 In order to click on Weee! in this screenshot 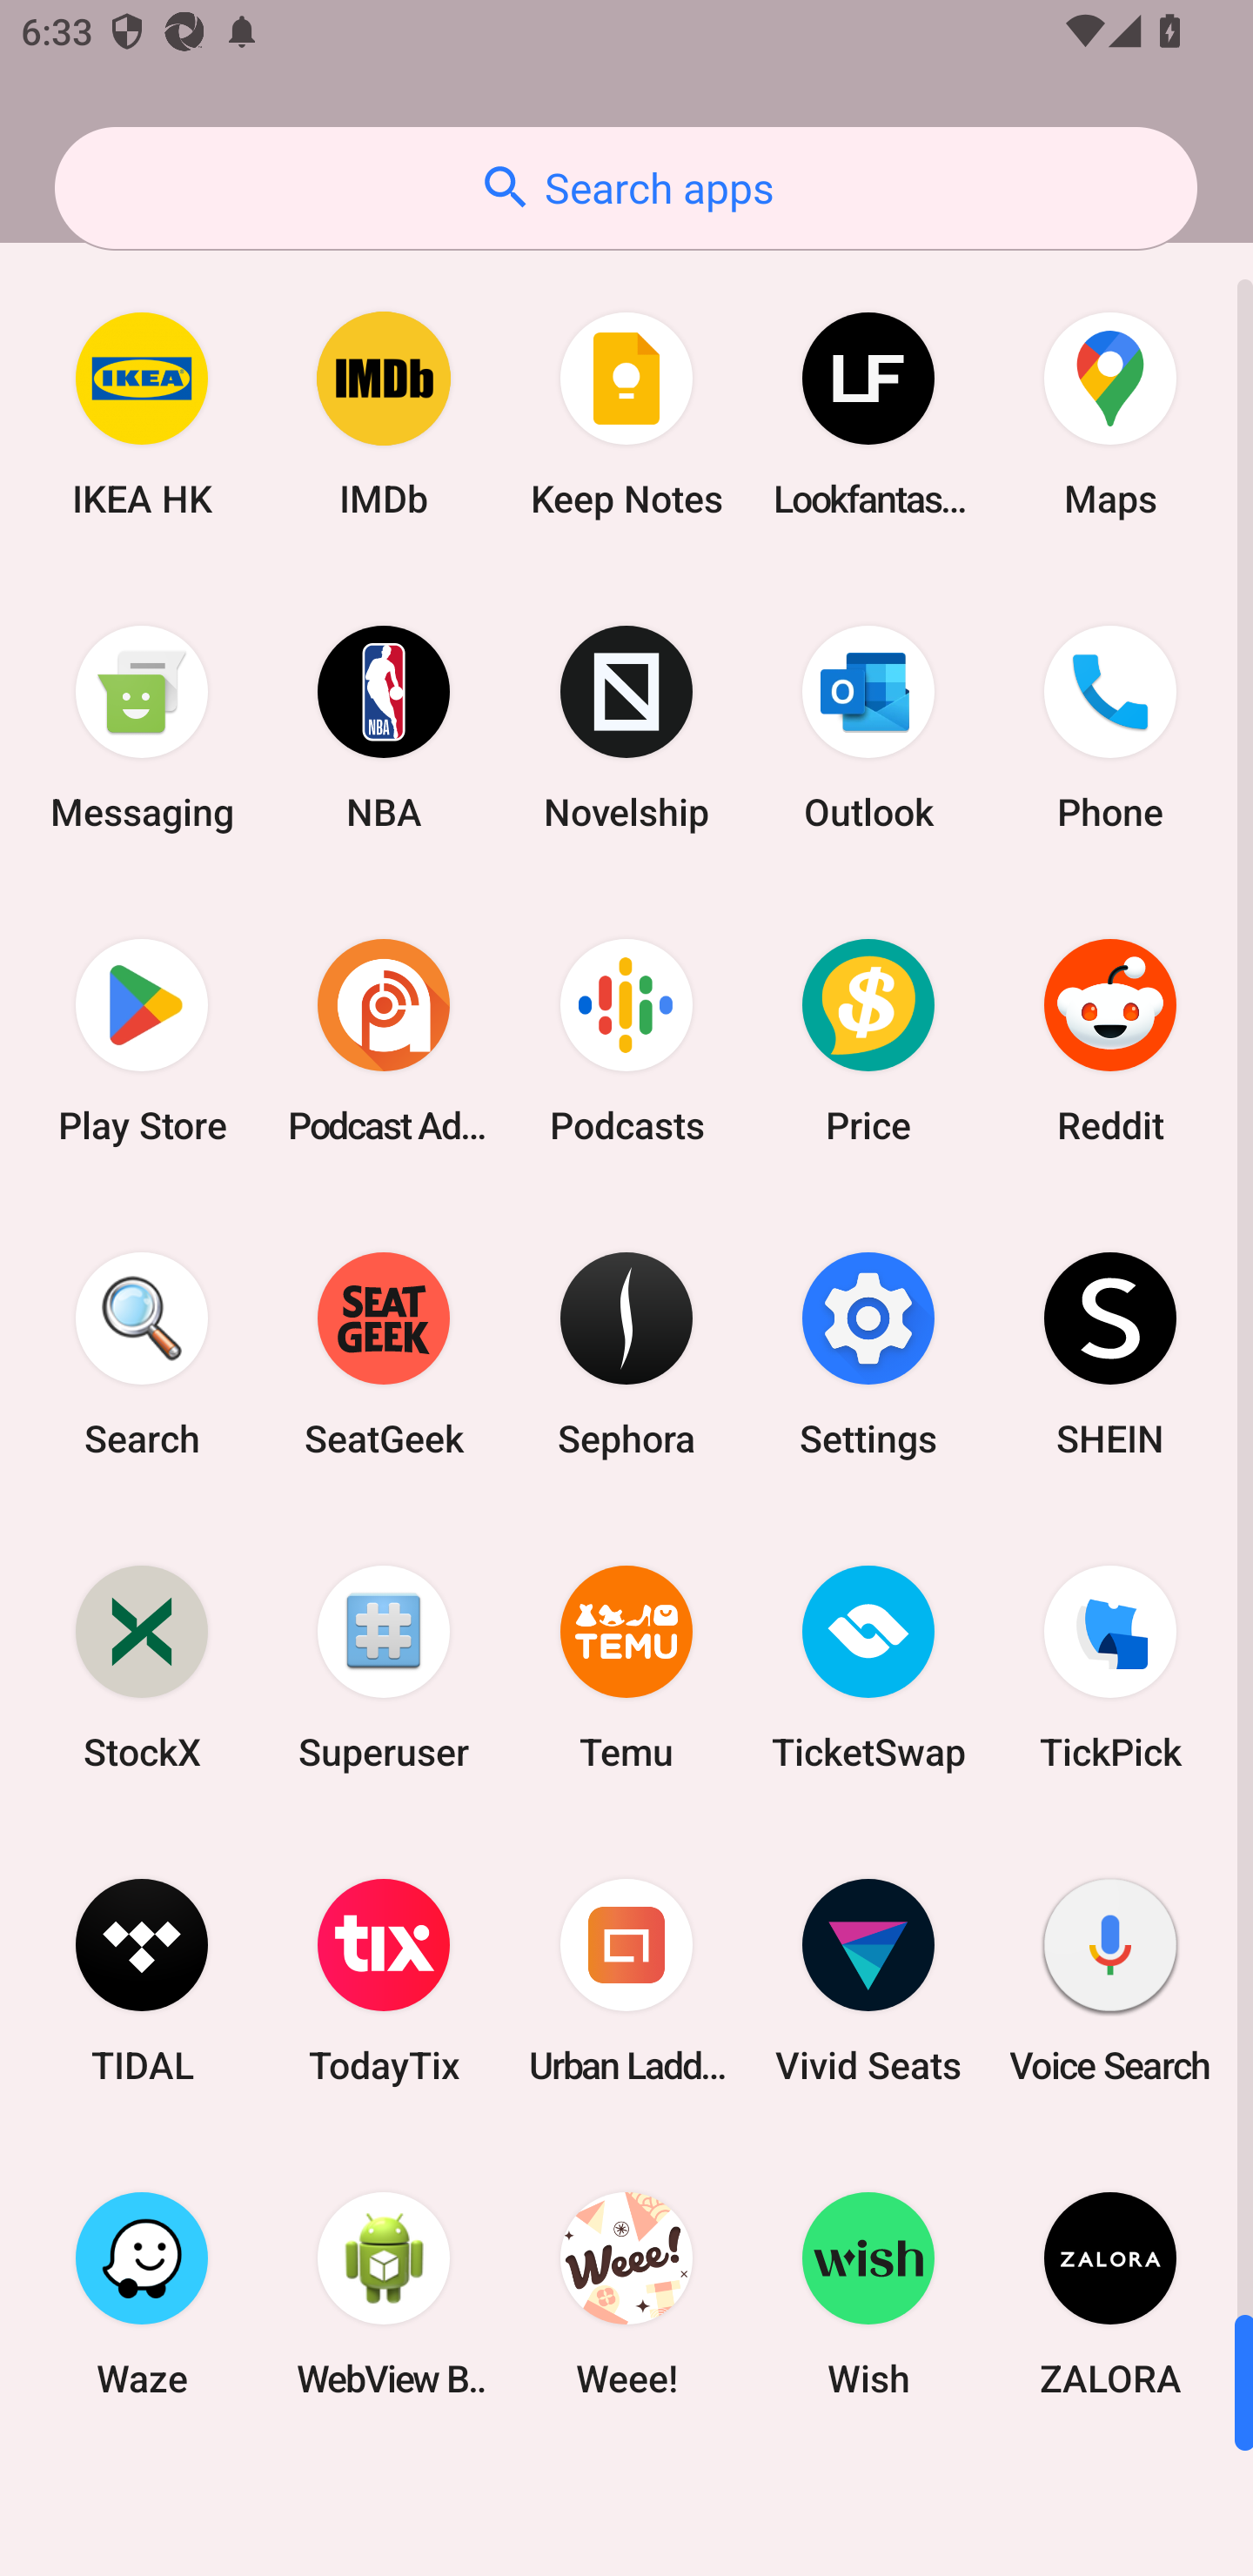, I will do `click(626, 2293)`.